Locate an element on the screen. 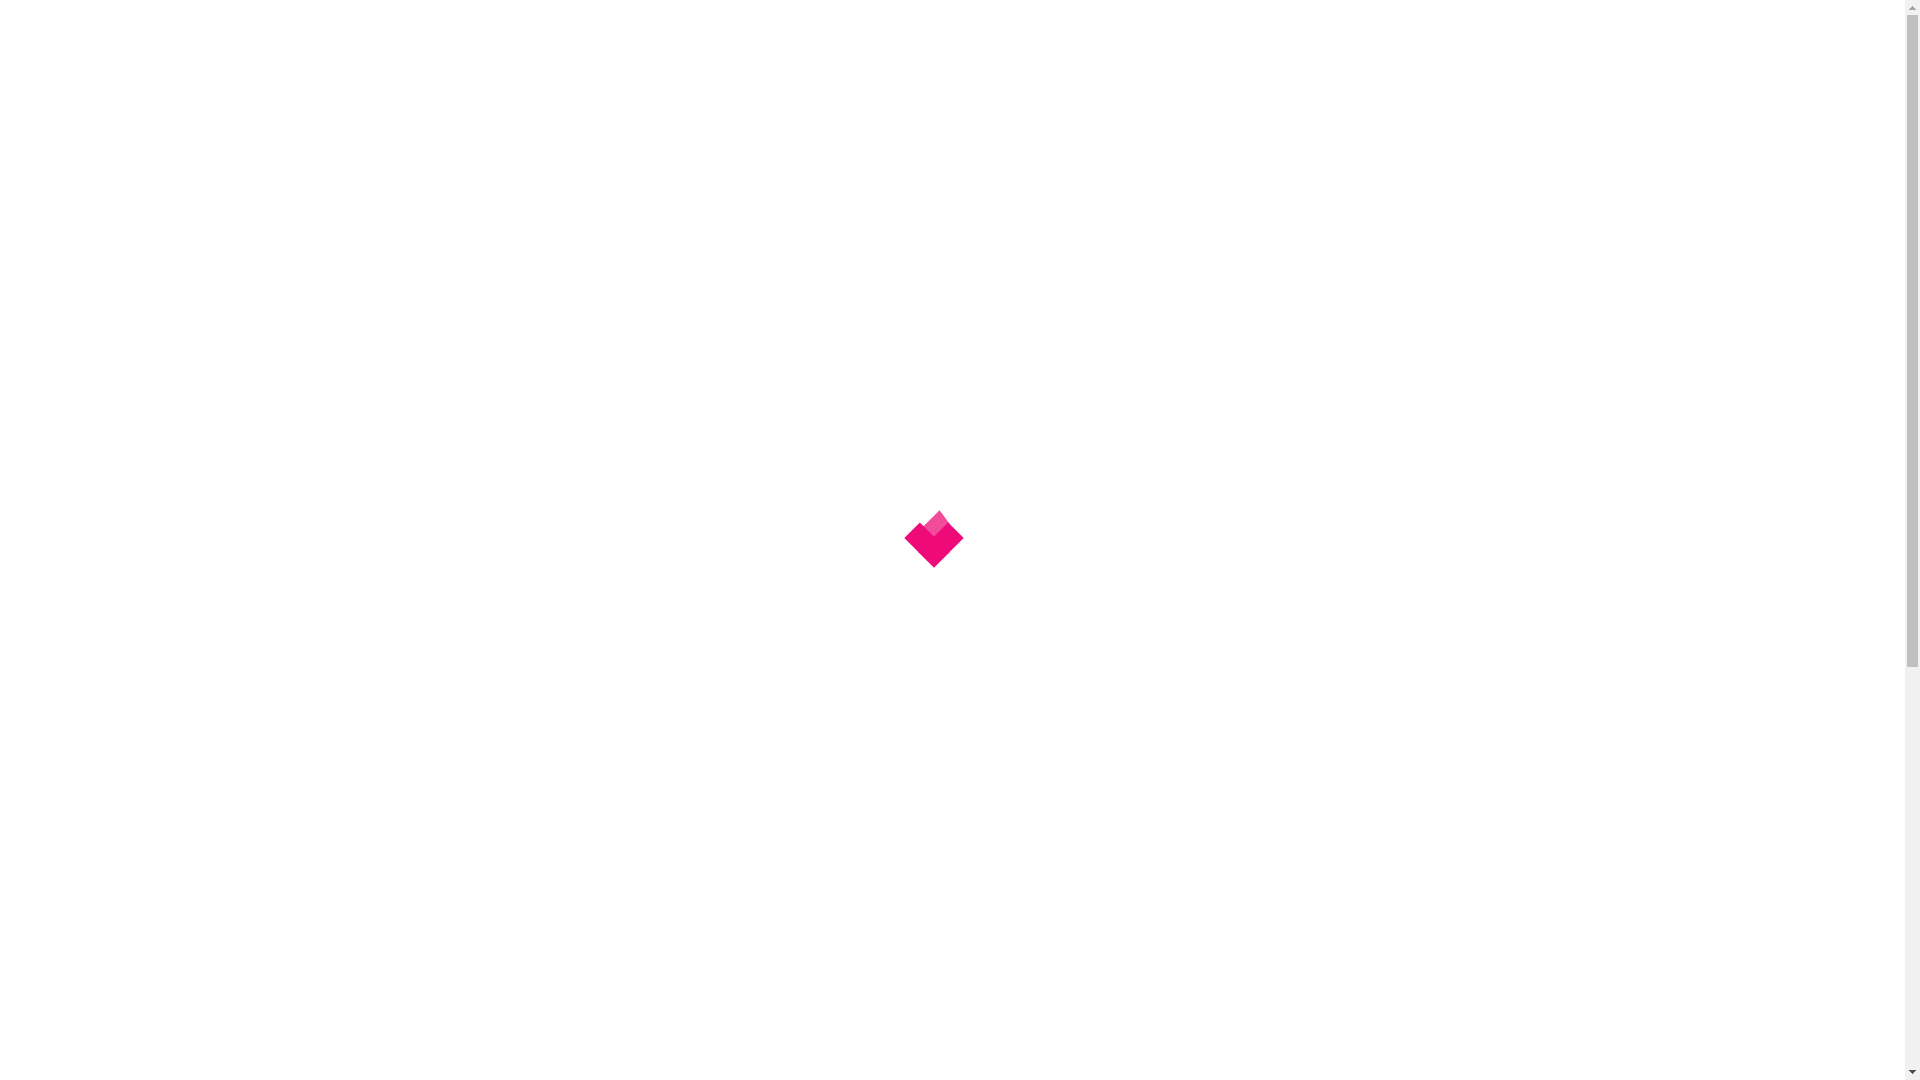 The width and height of the screenshot is (1920, 1080). FAQs is located at coordinates (962, 249).